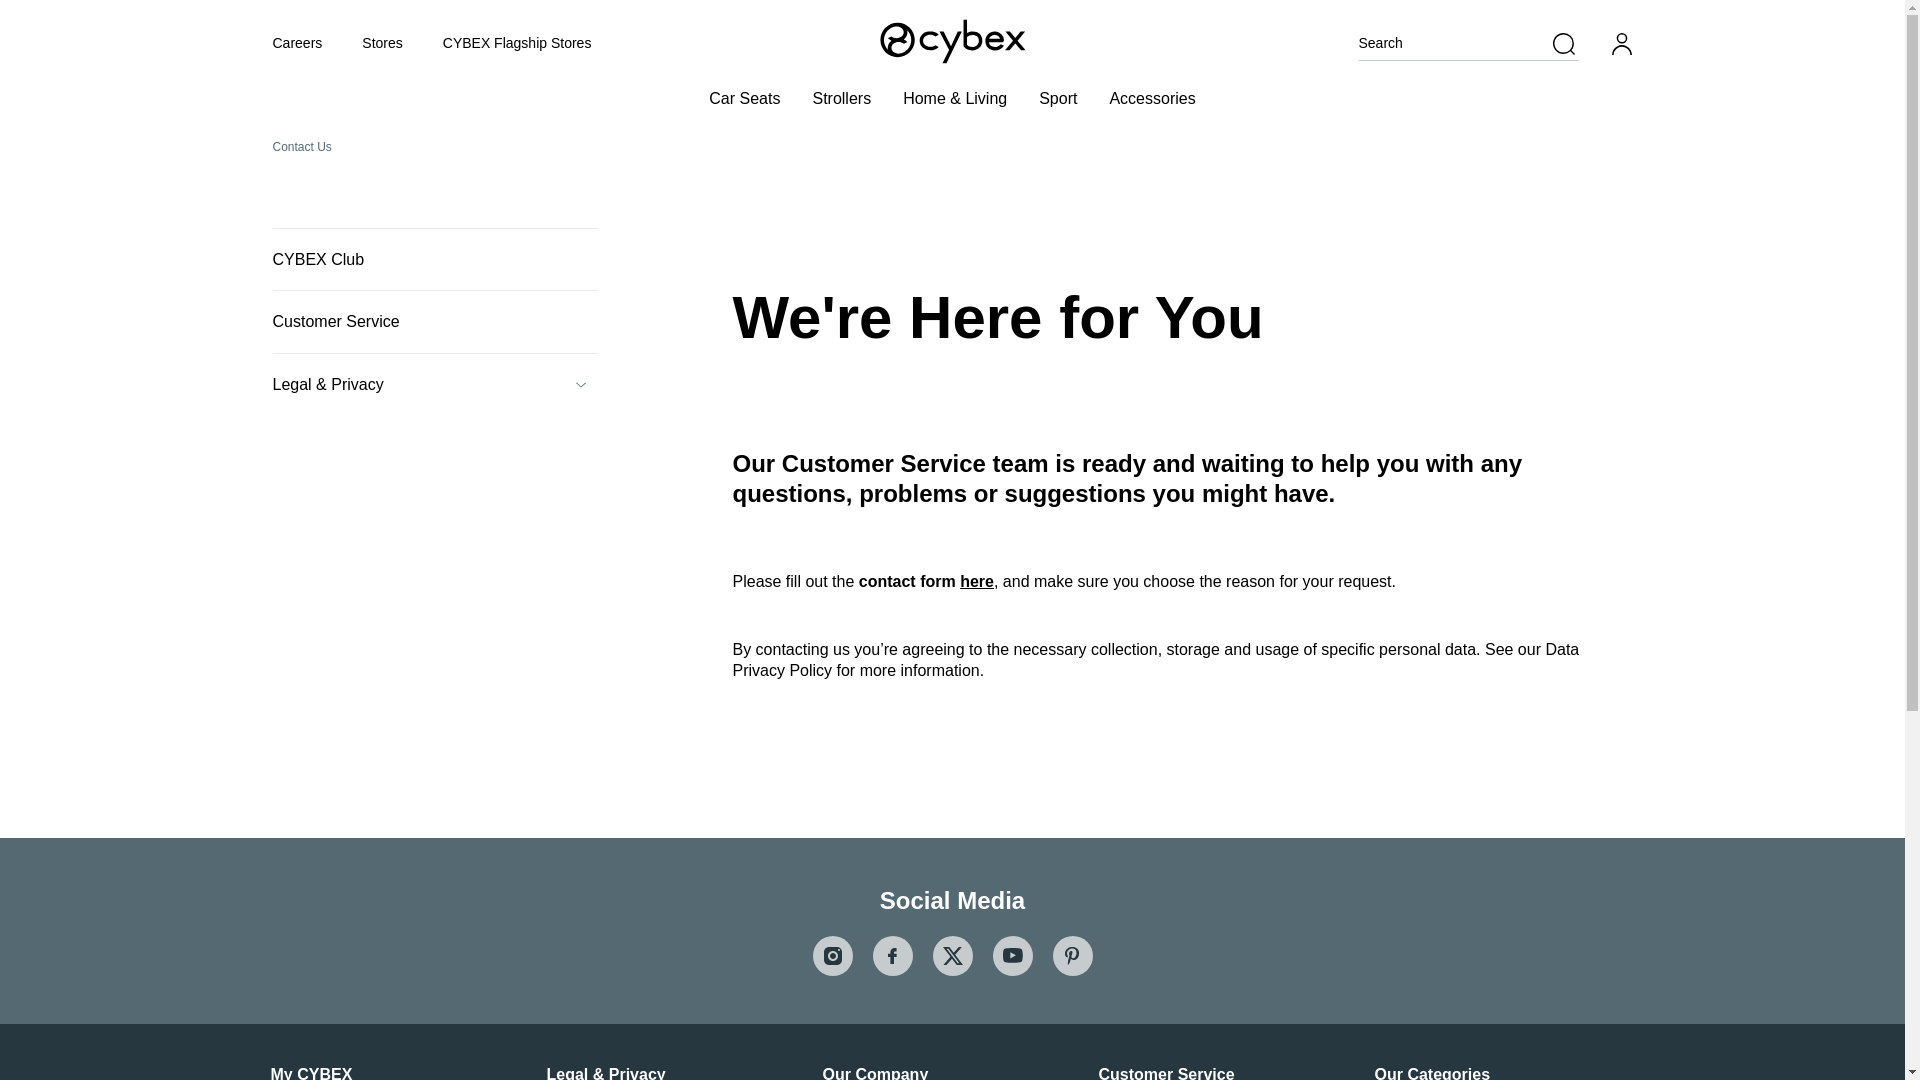 The image size is (1920, 1080). What do you see at coordinates (1468, 44) in the screenshot?
I see `Search` at bounding box center [1468, 44].